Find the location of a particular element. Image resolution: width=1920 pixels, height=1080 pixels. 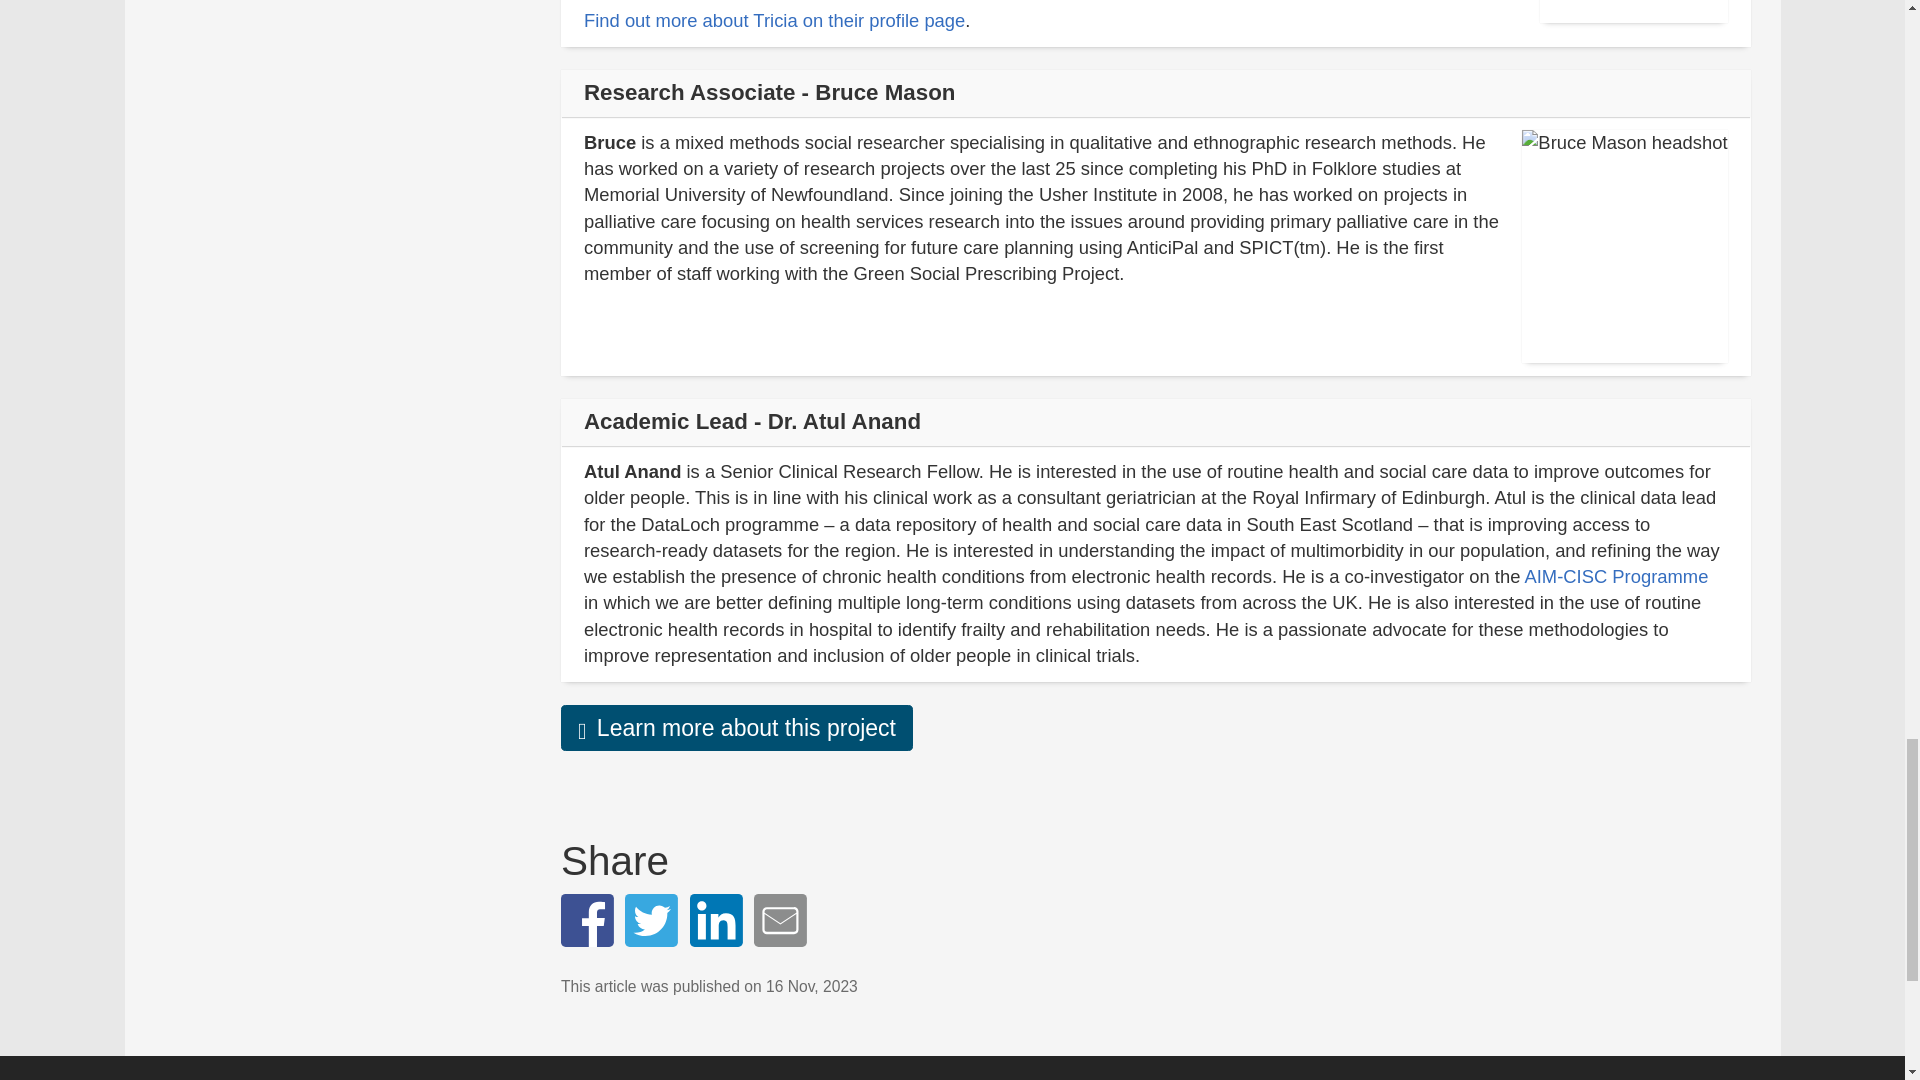

Learn more about this project is located at coordinates (736, 728).